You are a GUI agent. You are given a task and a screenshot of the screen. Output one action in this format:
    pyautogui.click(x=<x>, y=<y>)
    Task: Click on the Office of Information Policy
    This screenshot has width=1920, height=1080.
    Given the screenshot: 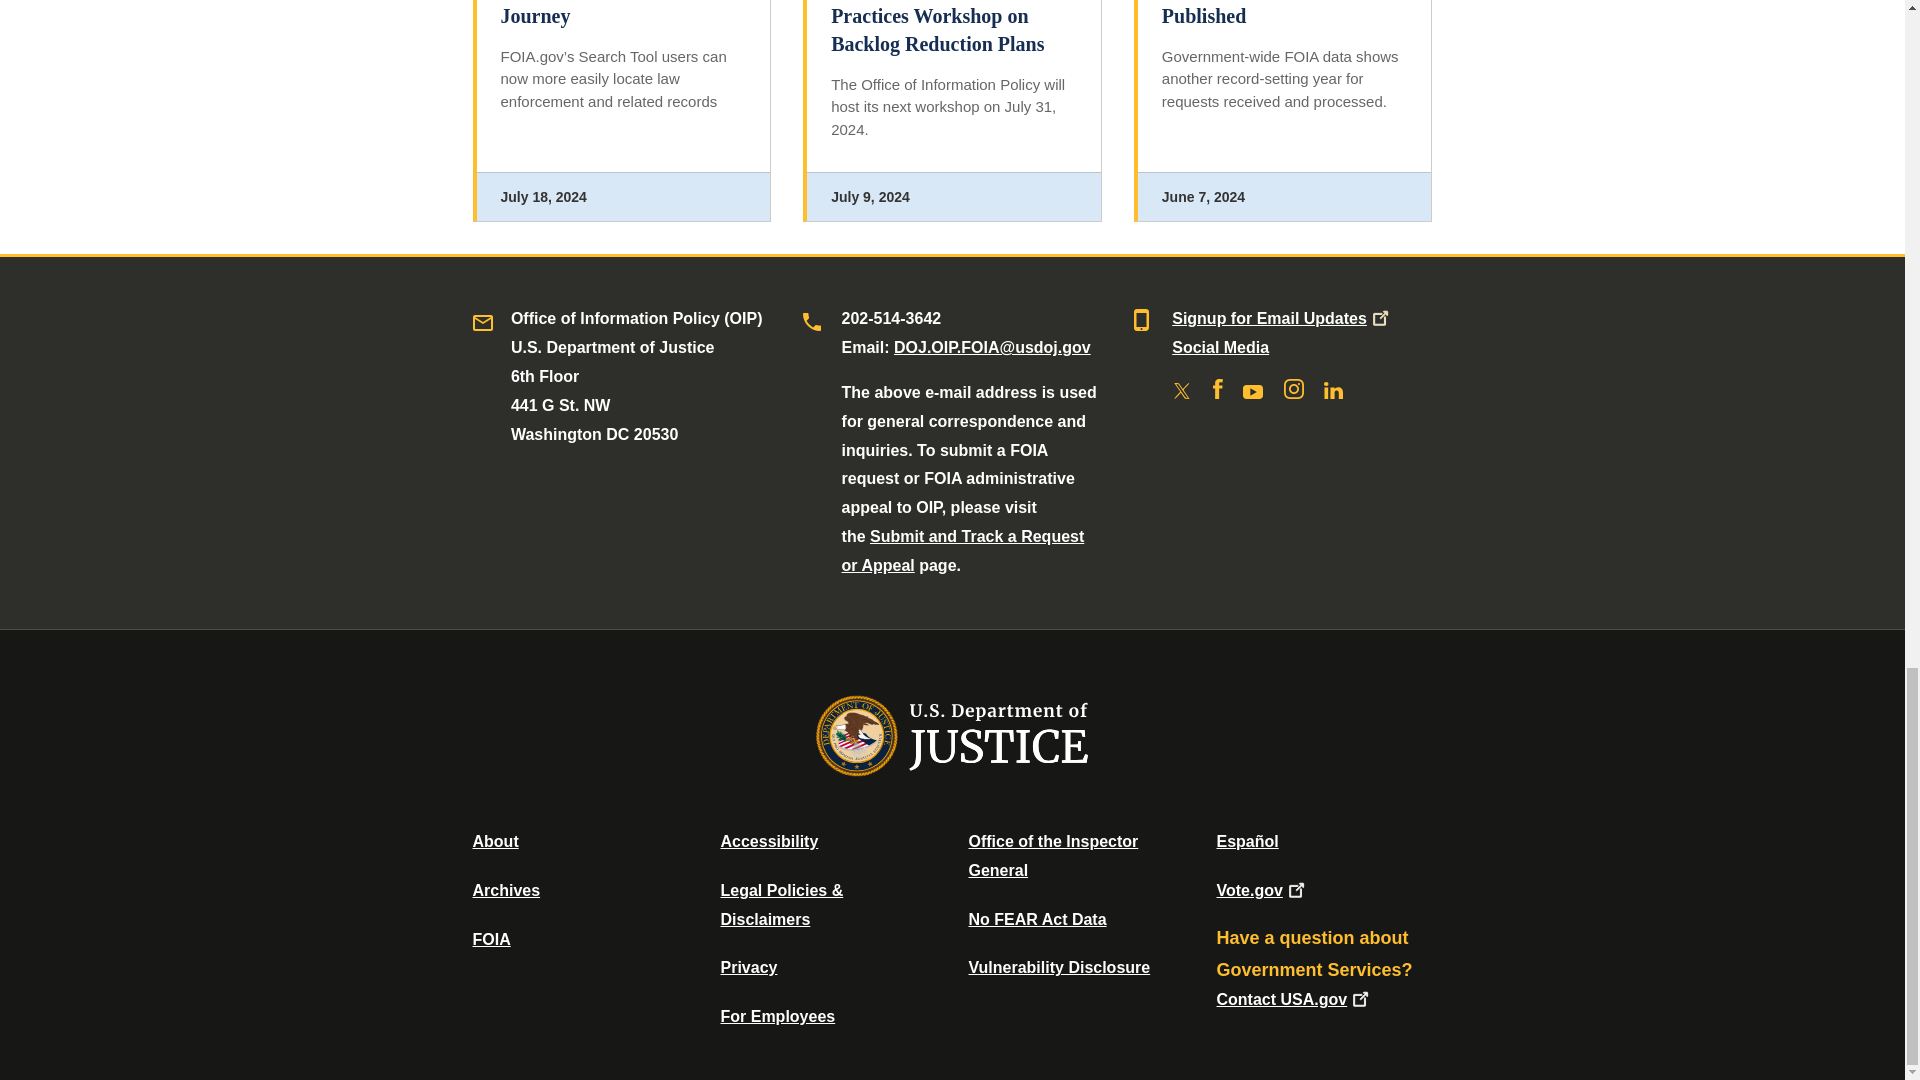 What is the action you would take?
    pyautogui.click(x=491, y=939)
    